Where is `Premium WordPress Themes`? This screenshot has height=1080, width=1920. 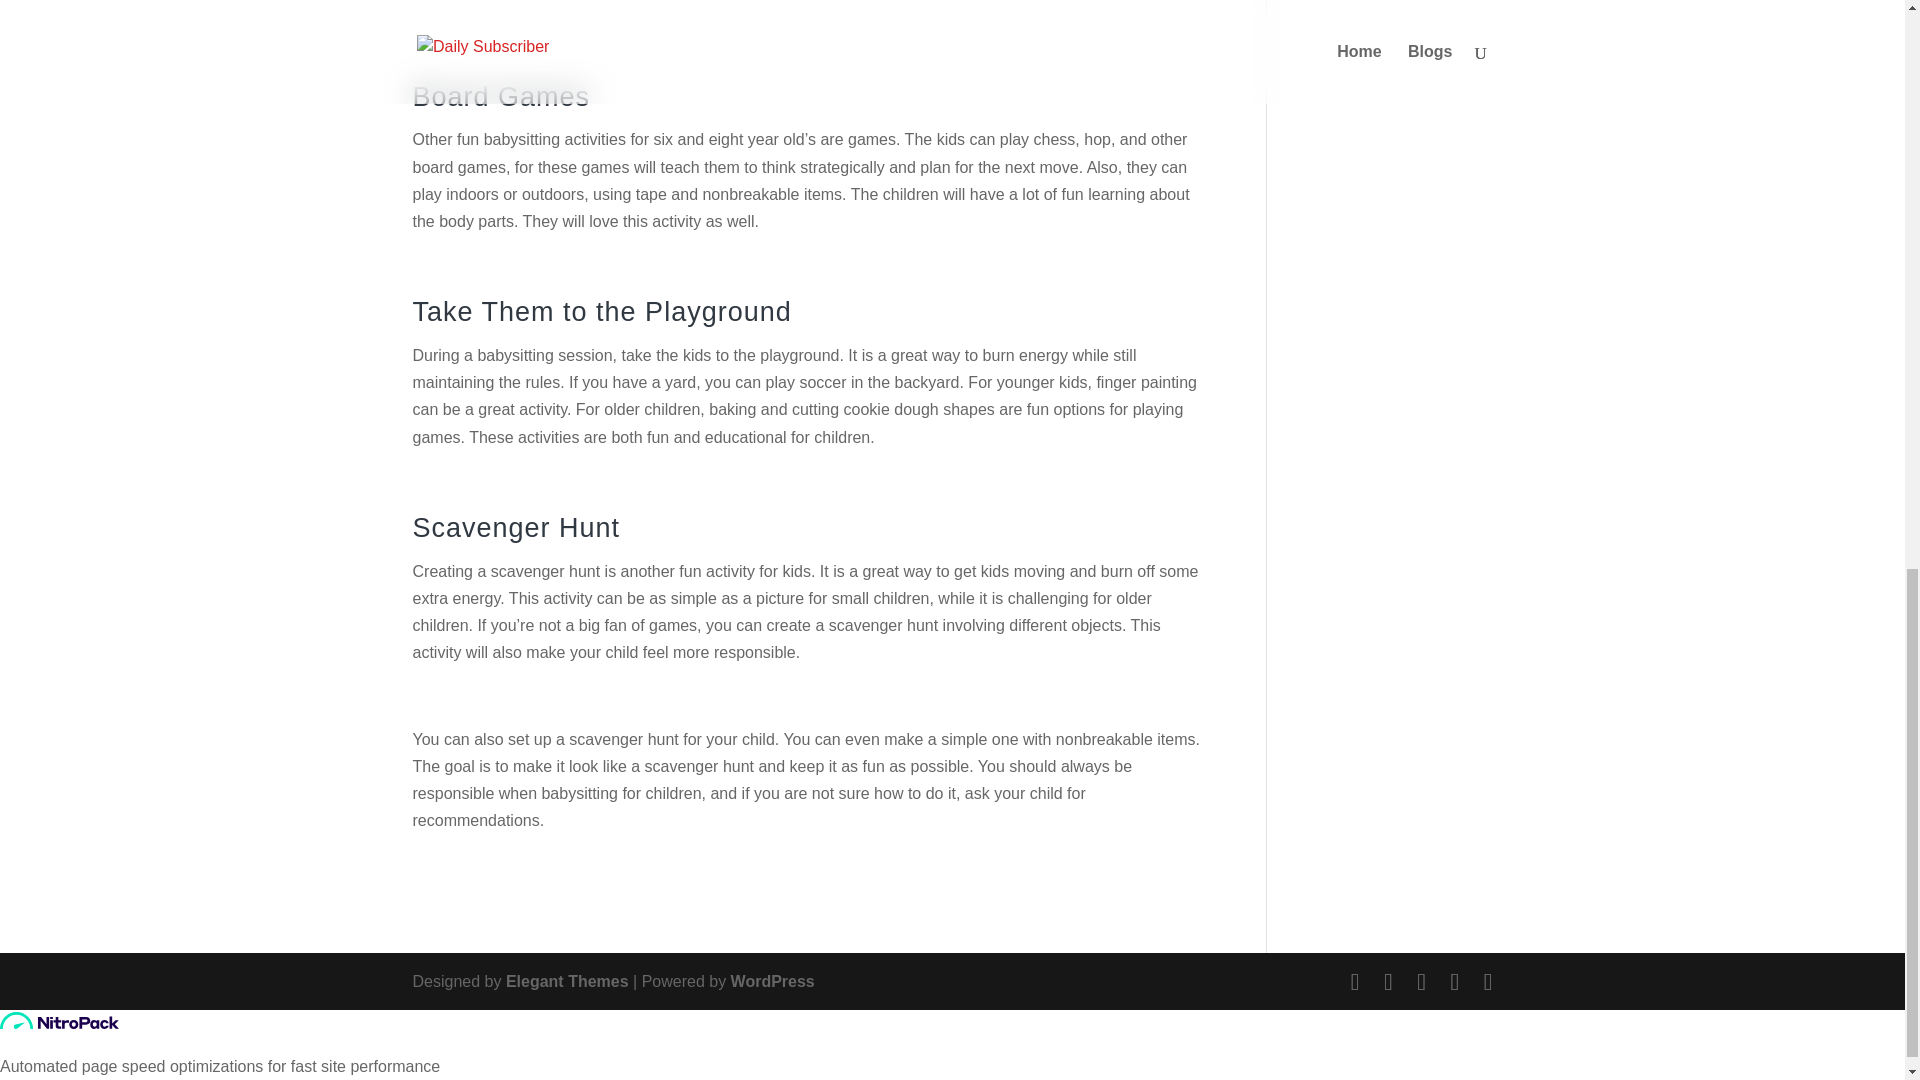 Premium WordPress Themes is located at coordinates (568, 982).